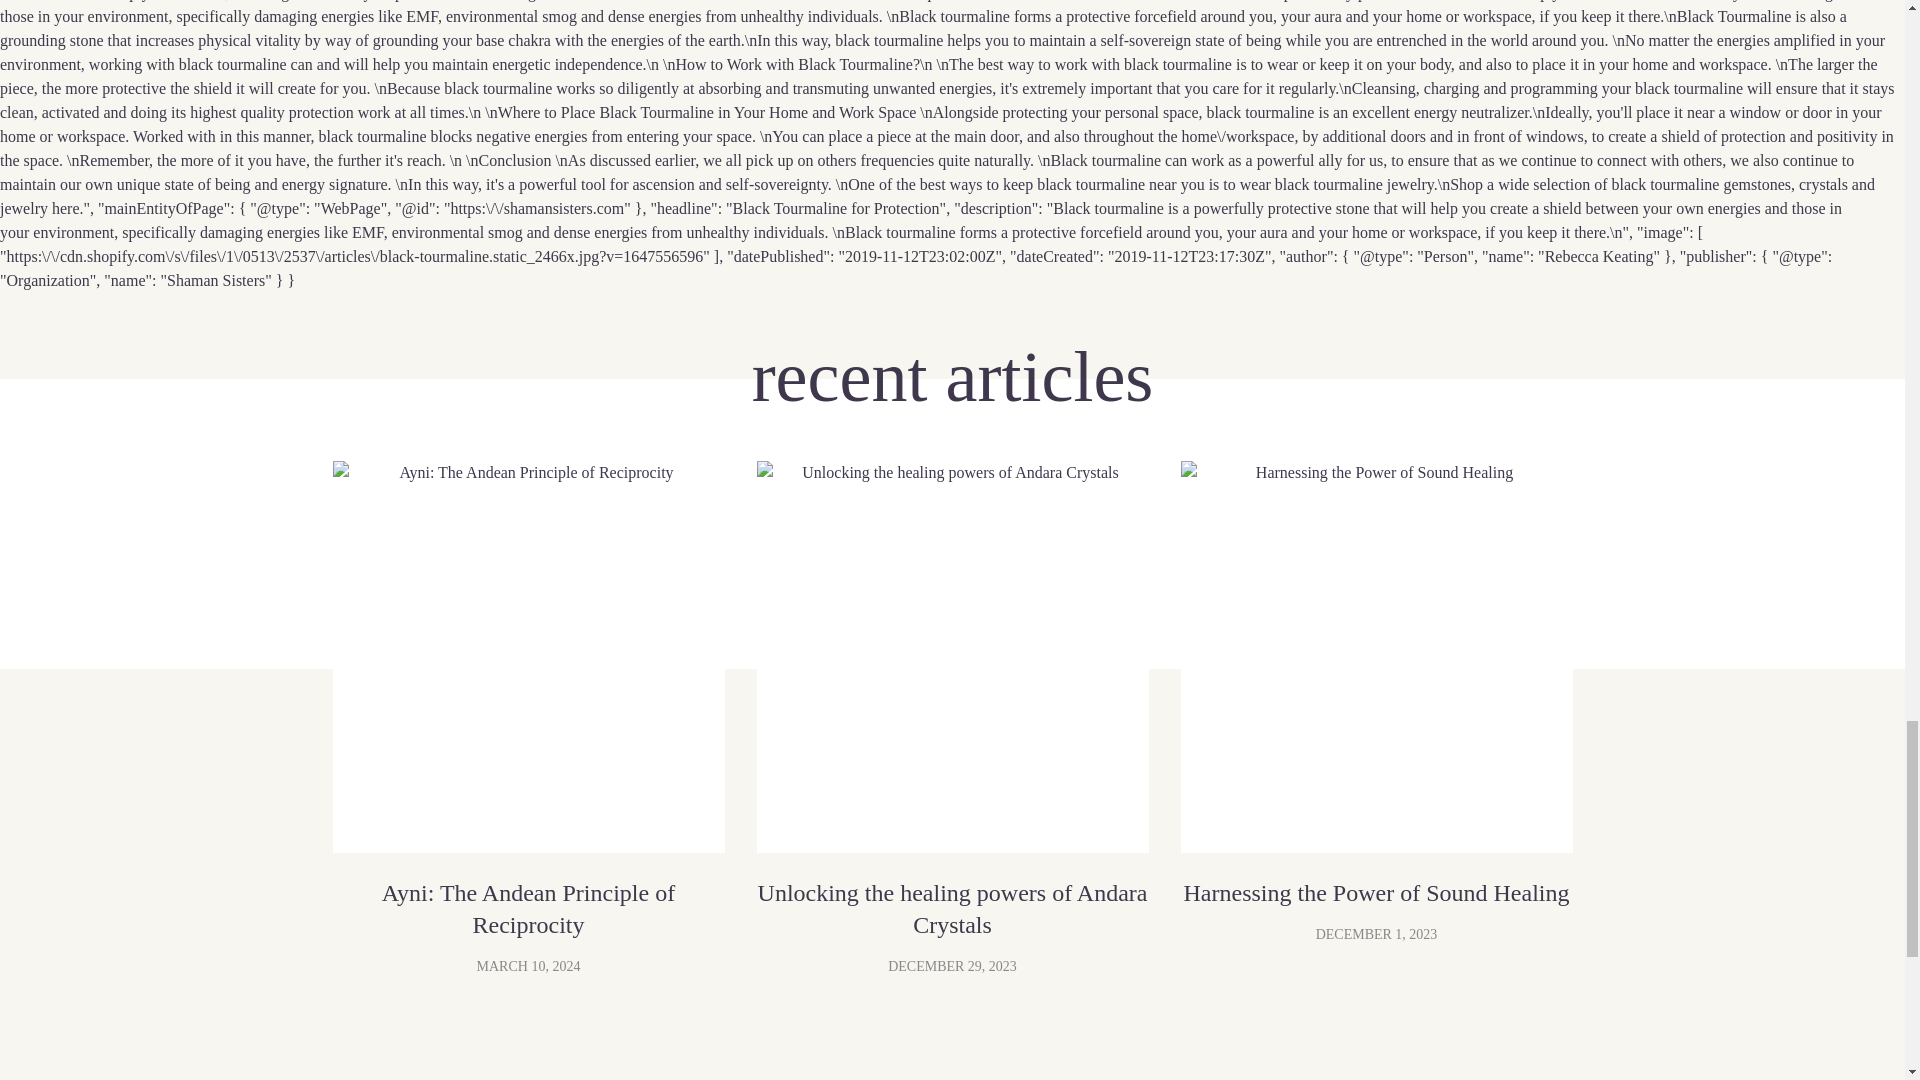  What do you see at coordinates (952, 657) in the screenshot?
I see `Unlocking the healing powers of Andara Crystals` at bounding box center [952, 657].